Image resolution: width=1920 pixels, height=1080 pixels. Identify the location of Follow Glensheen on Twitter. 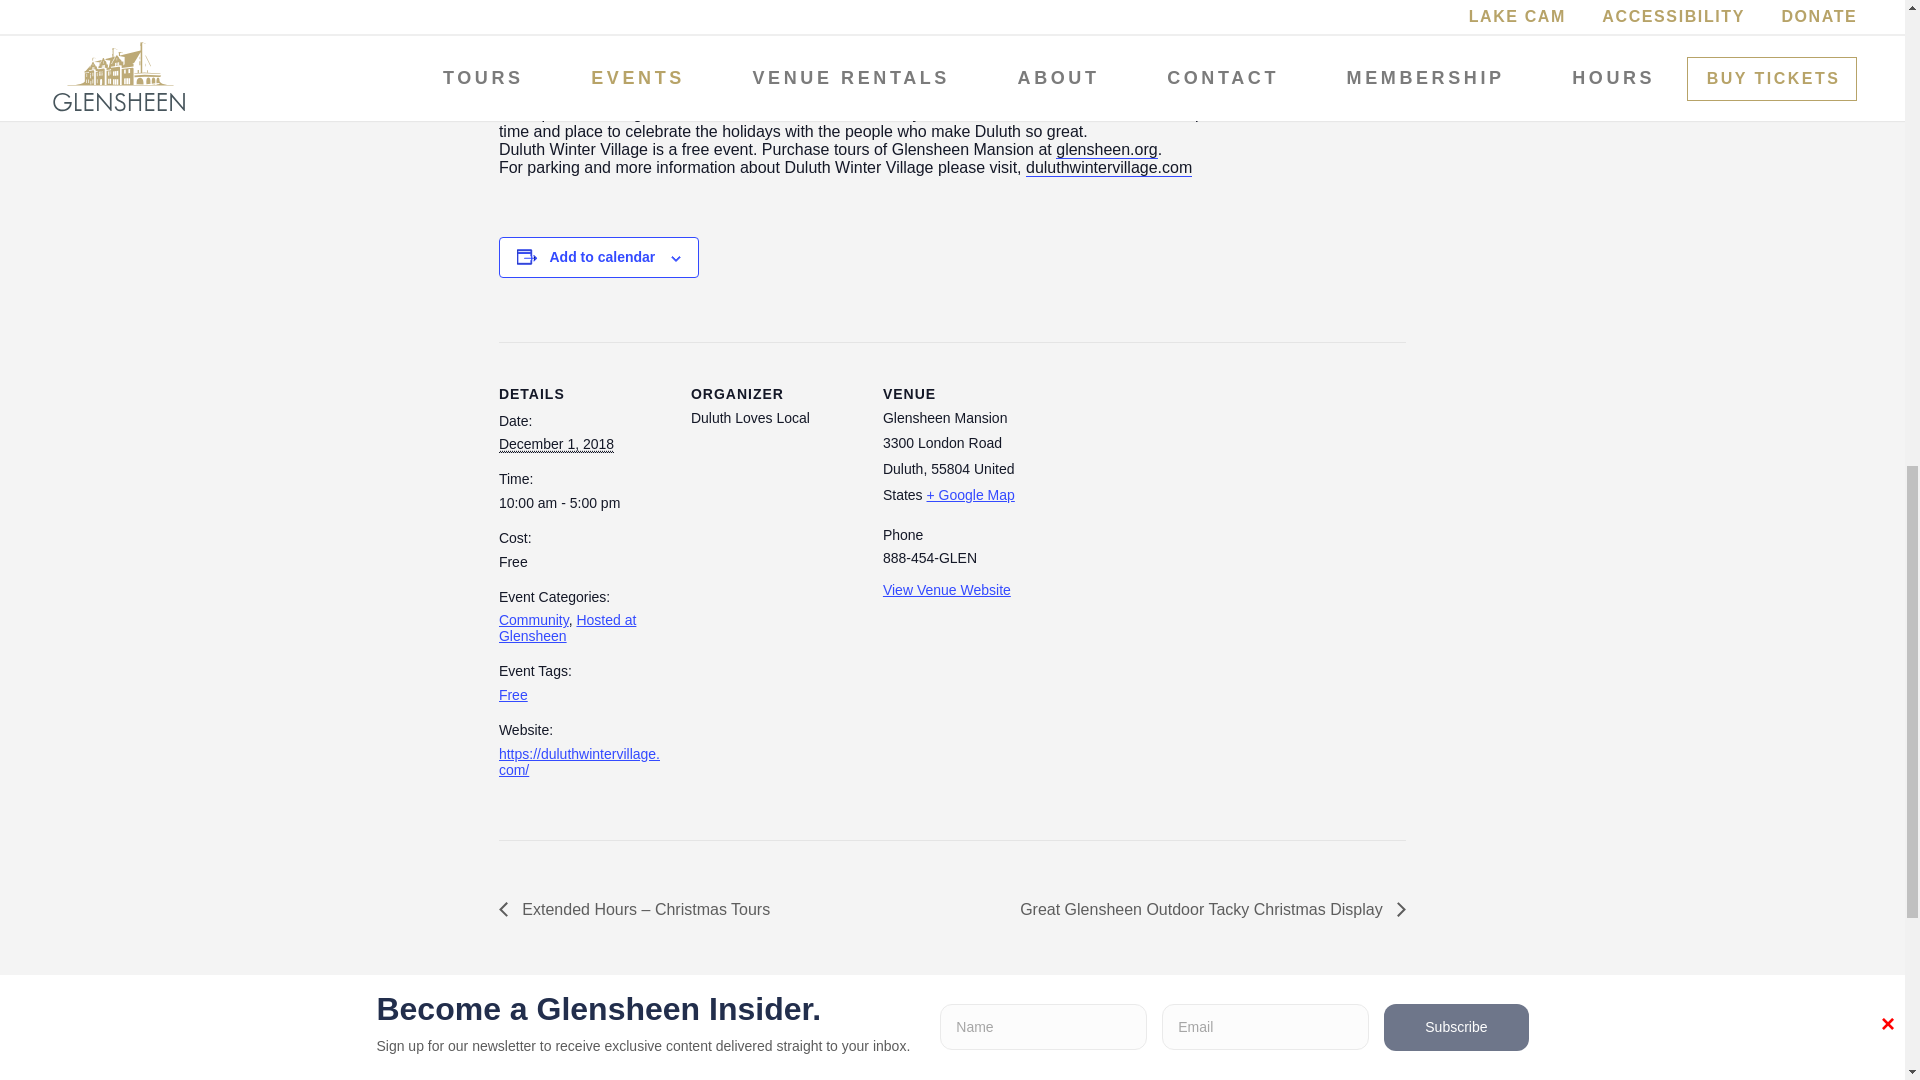
(1540, 1072).